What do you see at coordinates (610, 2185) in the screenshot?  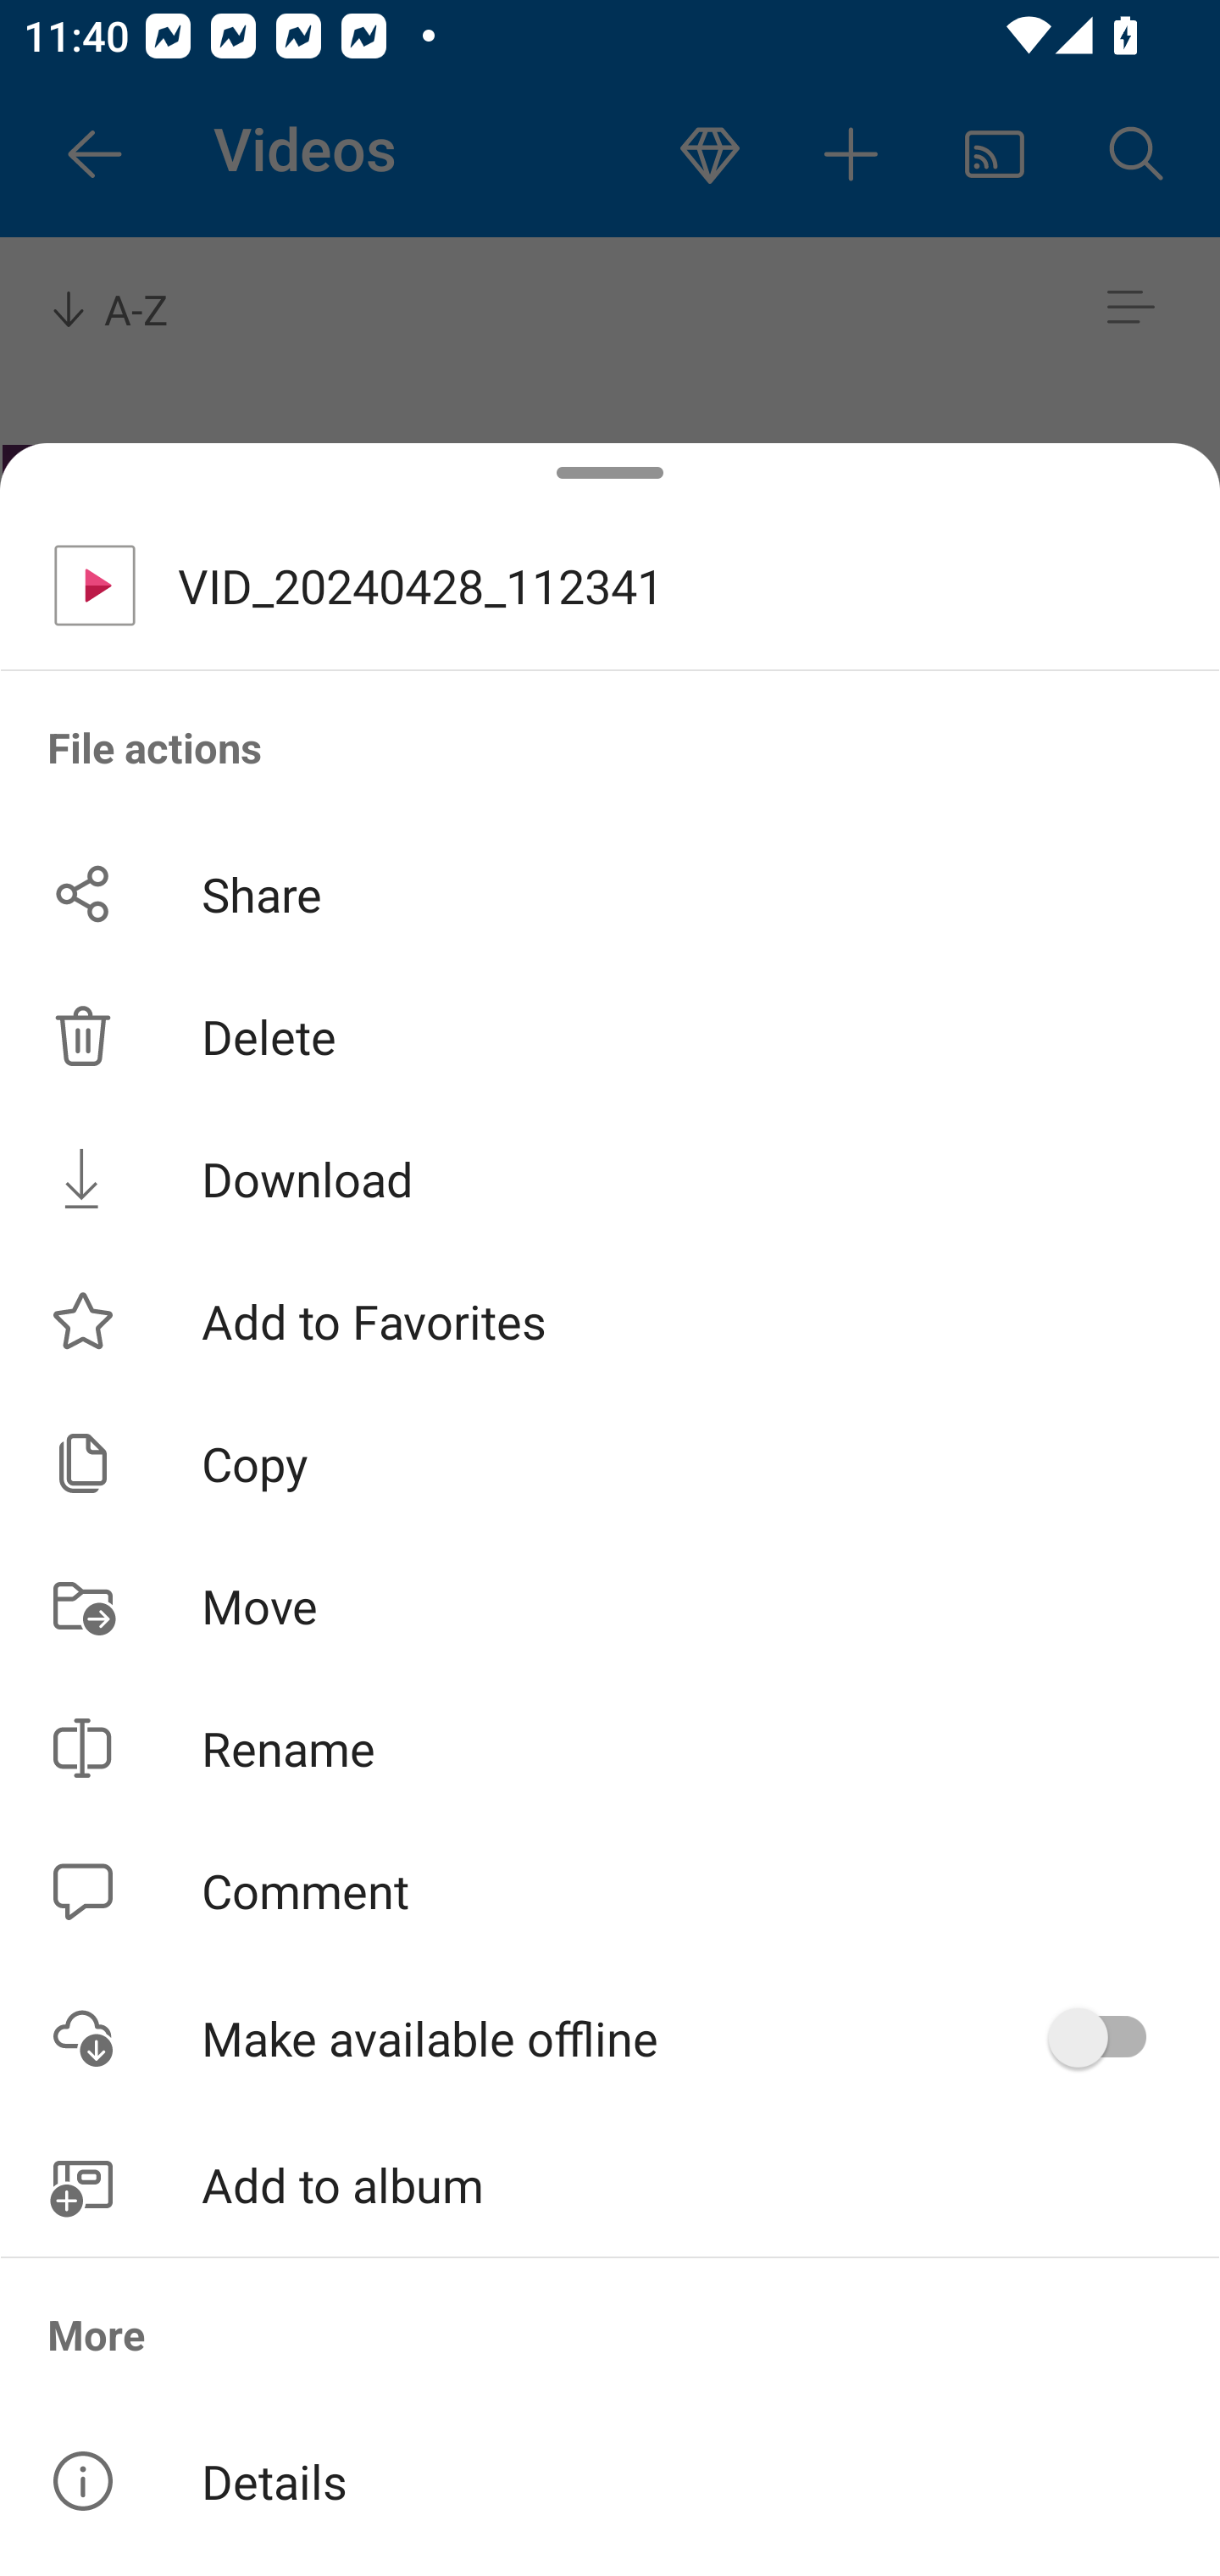 I see `Add to album button Add to album` at bounding box center [610, 2185].